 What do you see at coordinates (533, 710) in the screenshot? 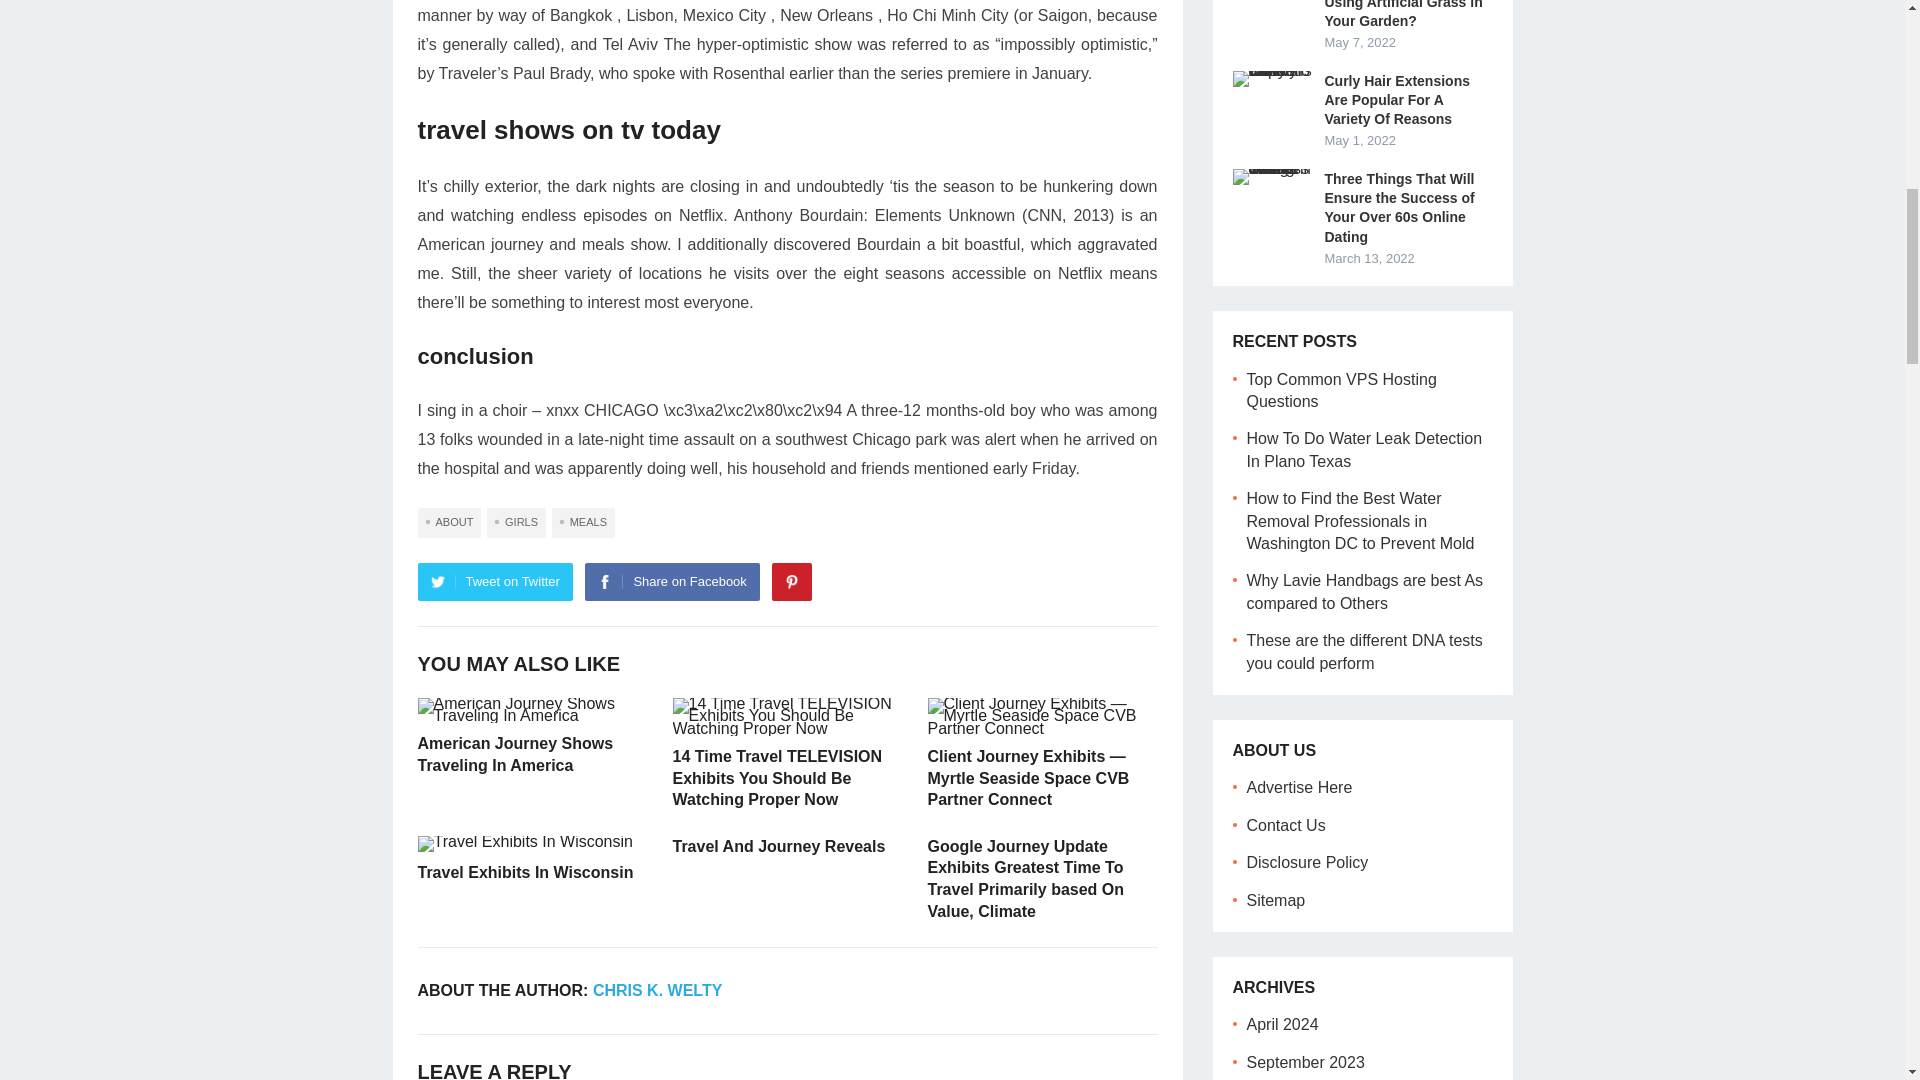
I see `American Journey Shows Traveling In America` at bounding box center [533, 710].